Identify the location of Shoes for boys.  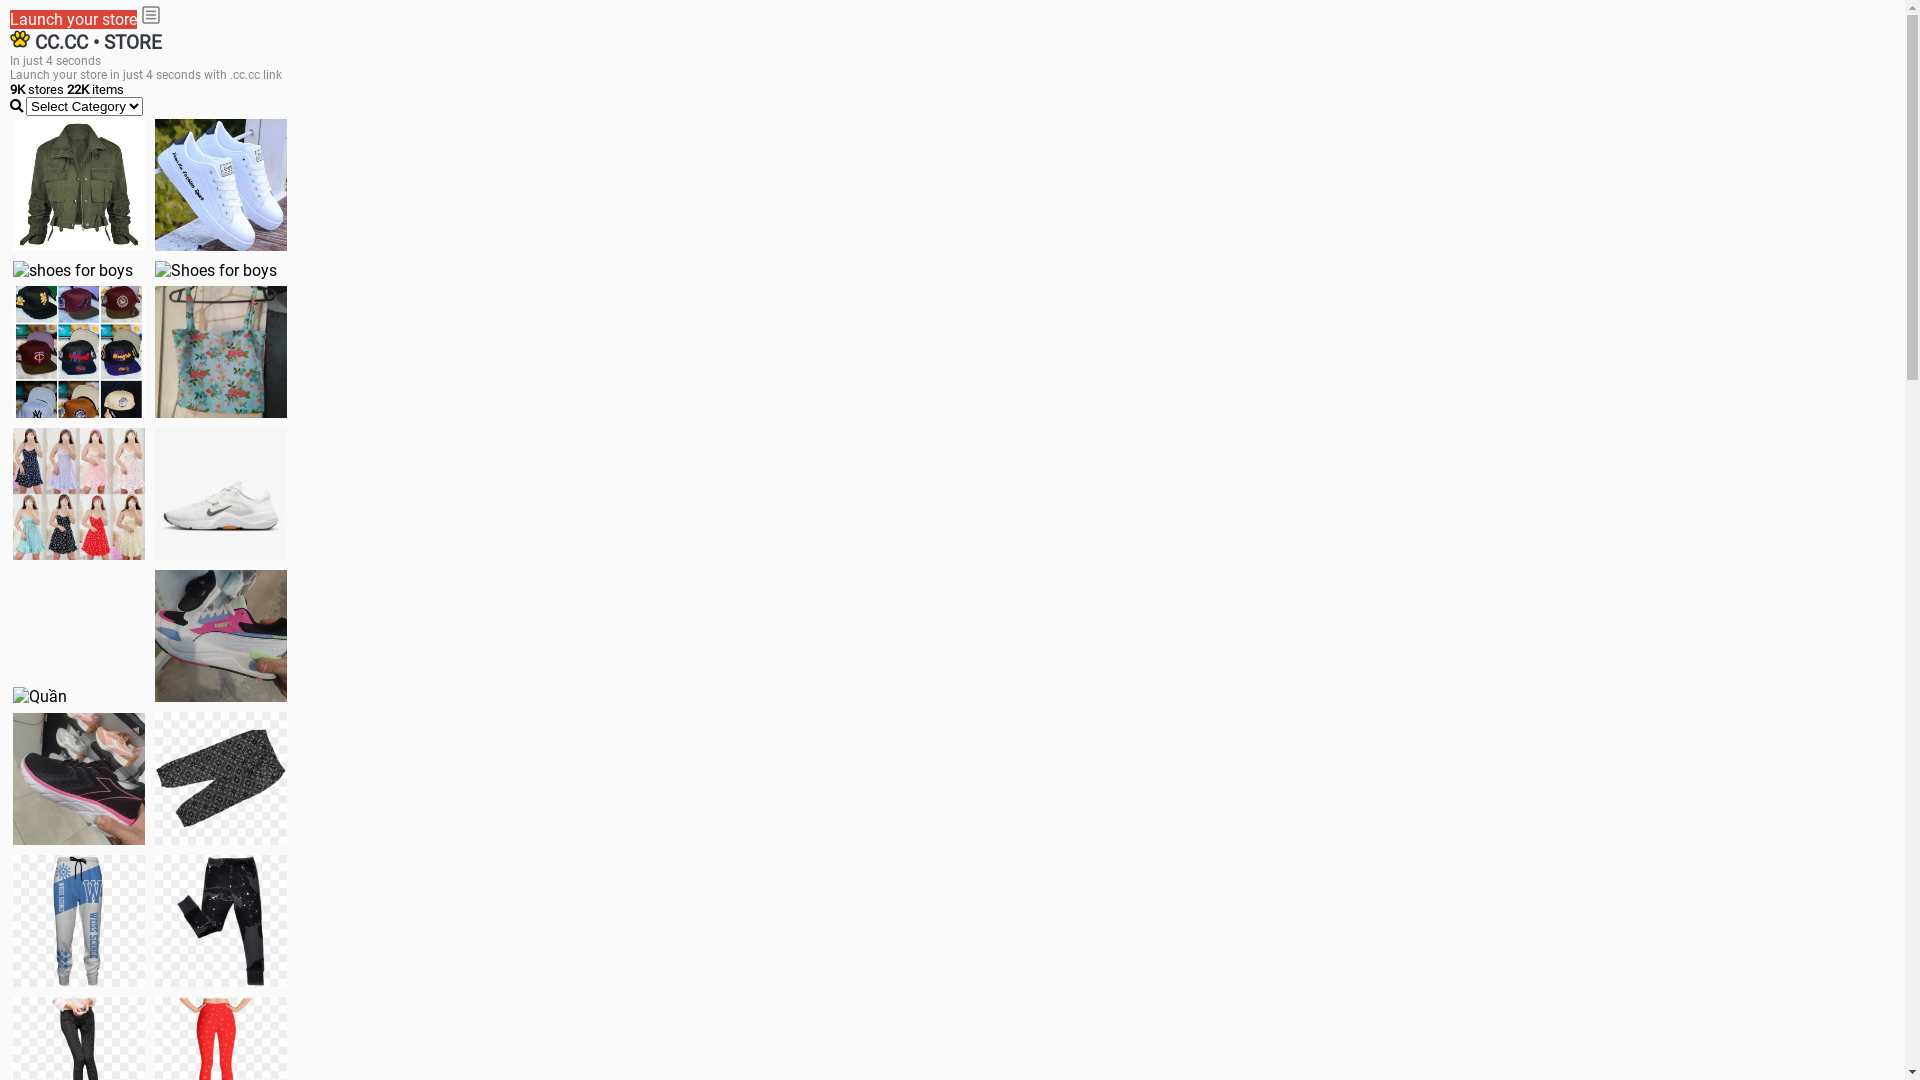
(216, 270).